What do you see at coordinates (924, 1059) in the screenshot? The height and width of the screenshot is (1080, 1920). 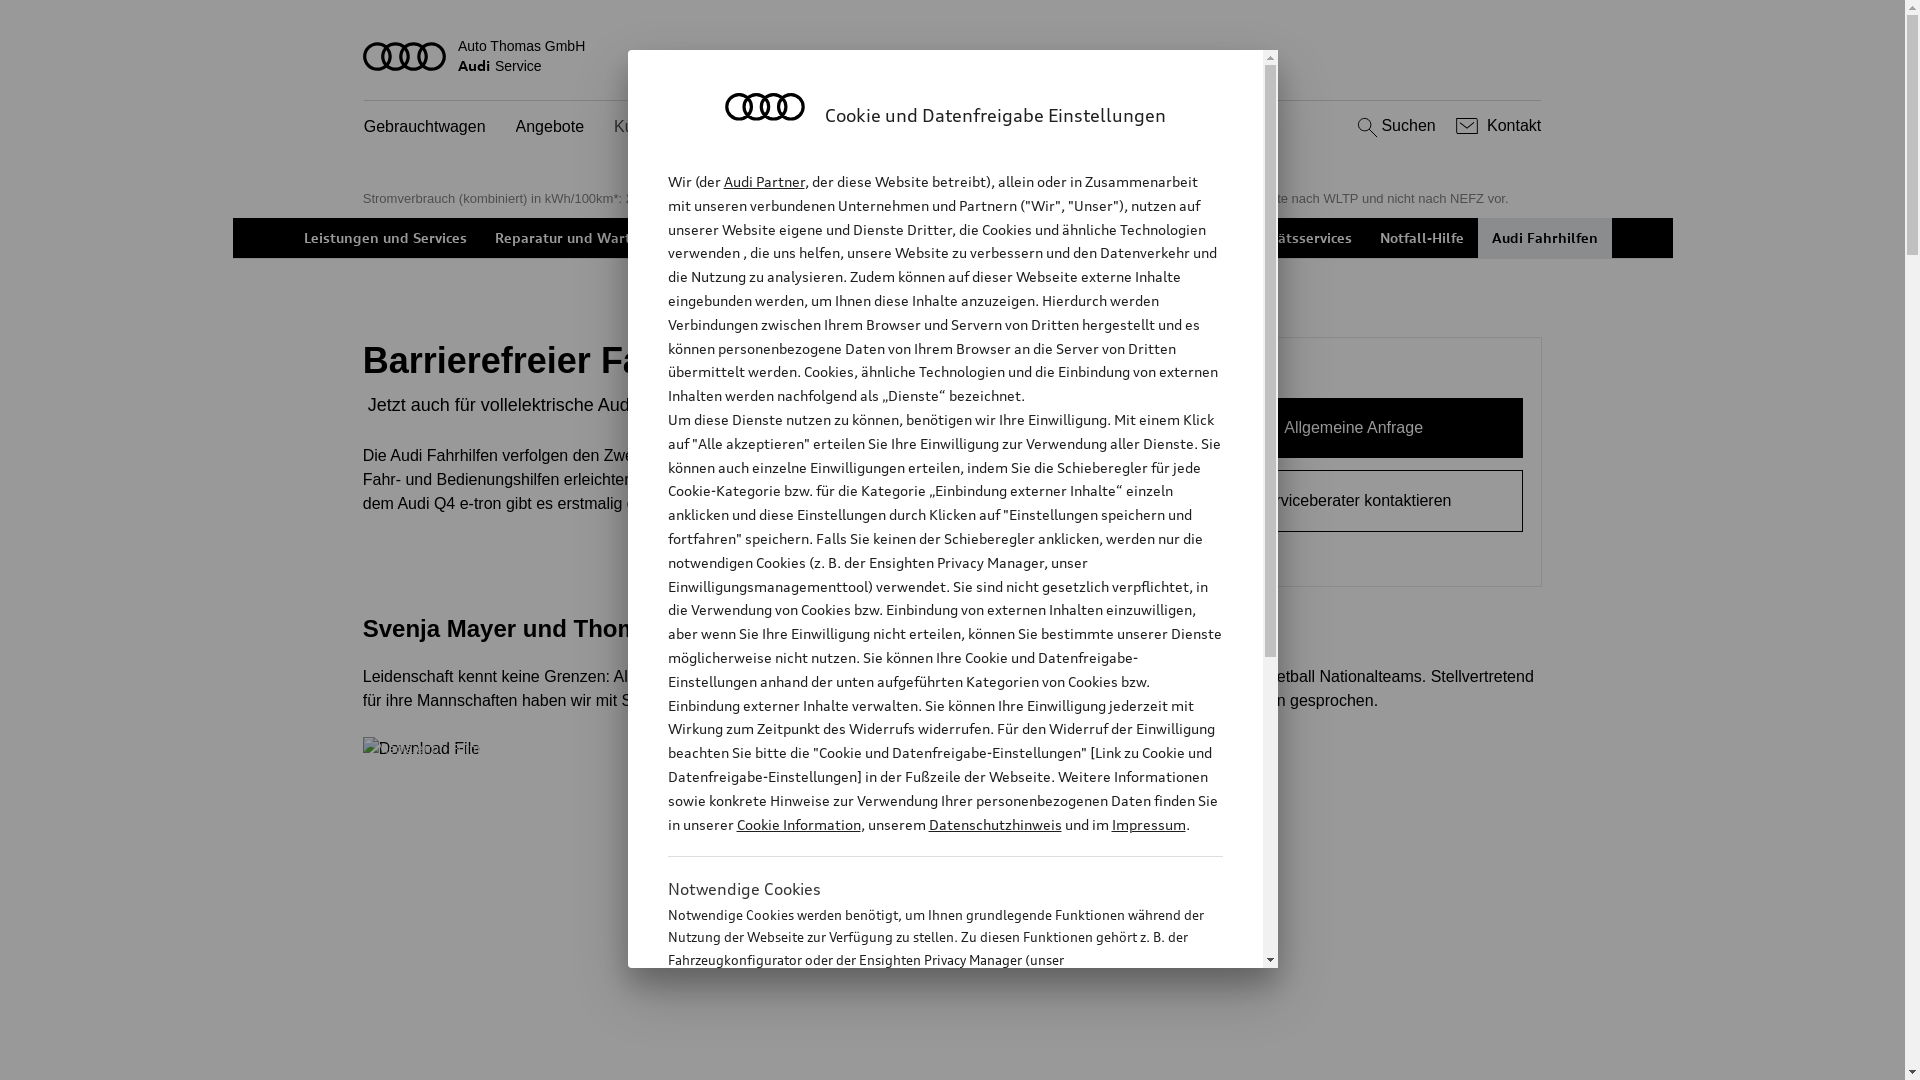 I see `Cookie Information` at bounding box center [924, 1059].